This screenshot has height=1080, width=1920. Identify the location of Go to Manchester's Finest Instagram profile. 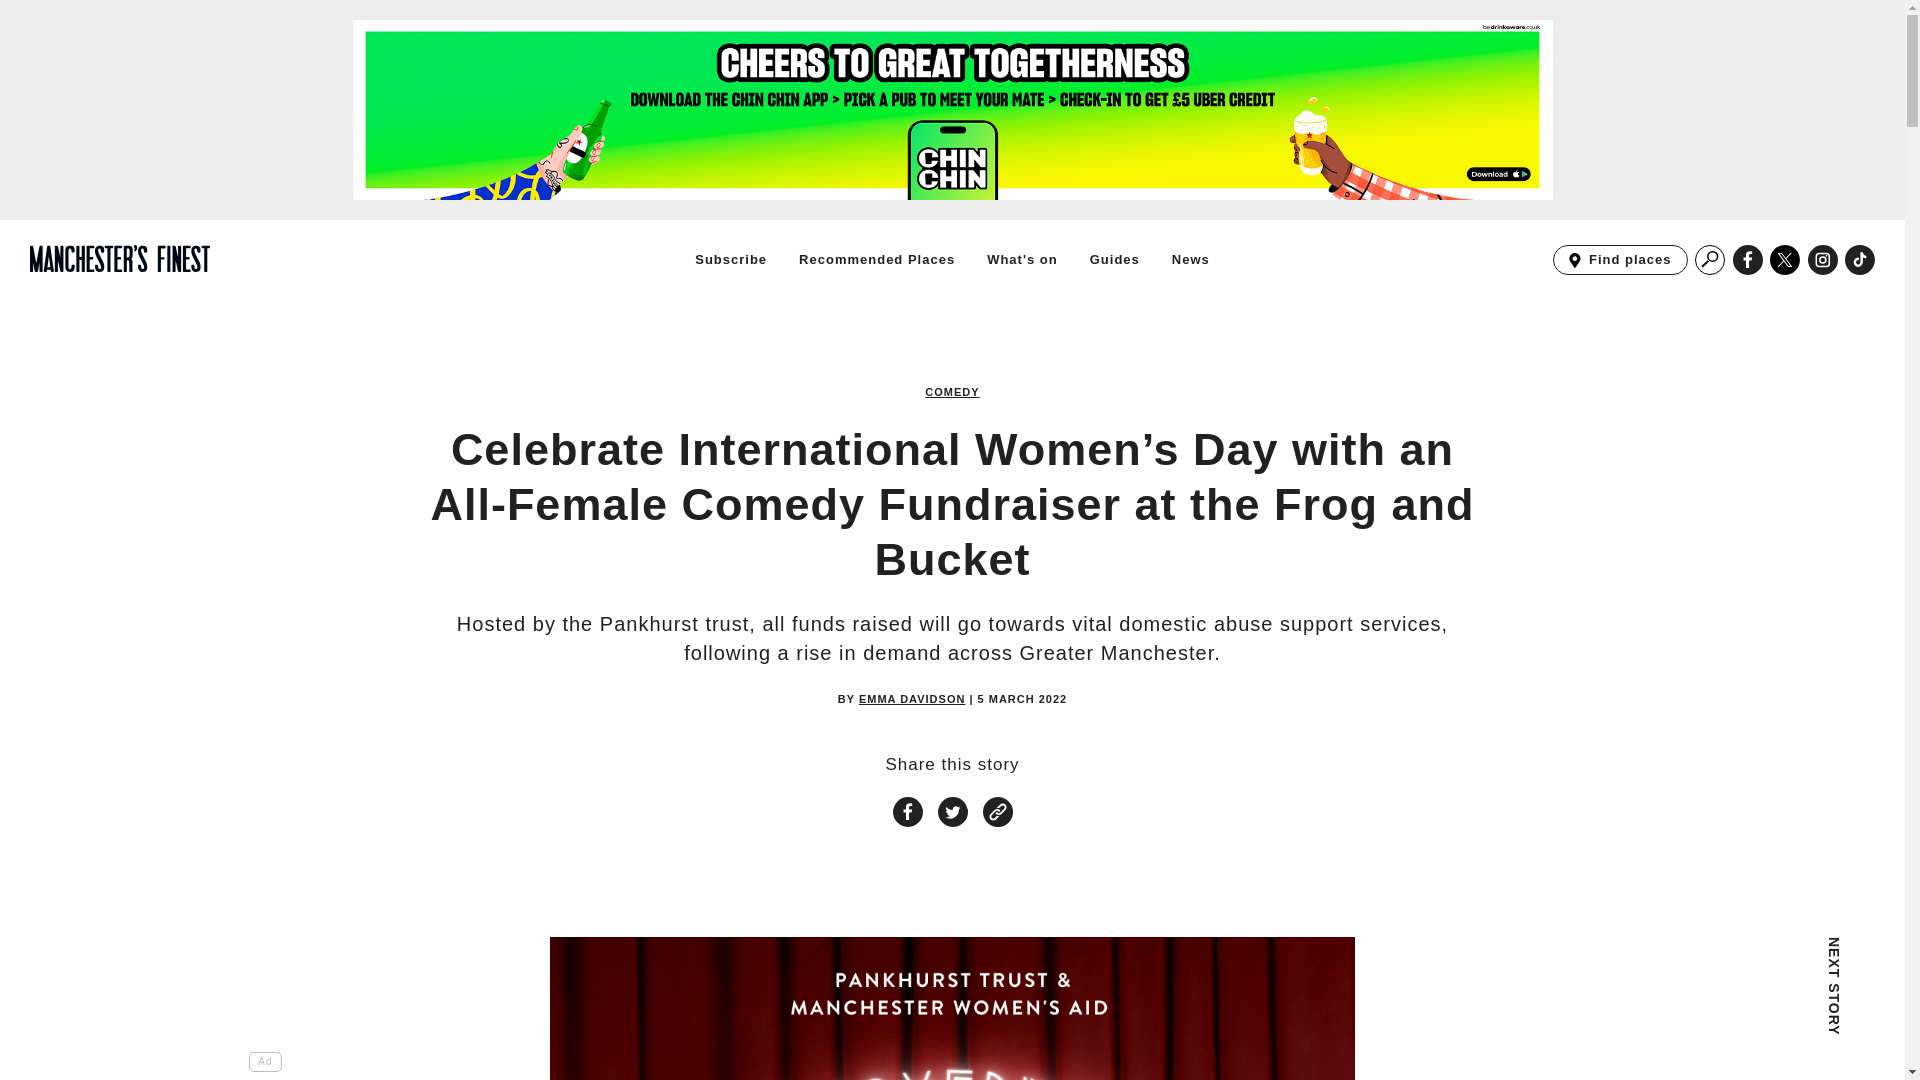
(1822, 260).